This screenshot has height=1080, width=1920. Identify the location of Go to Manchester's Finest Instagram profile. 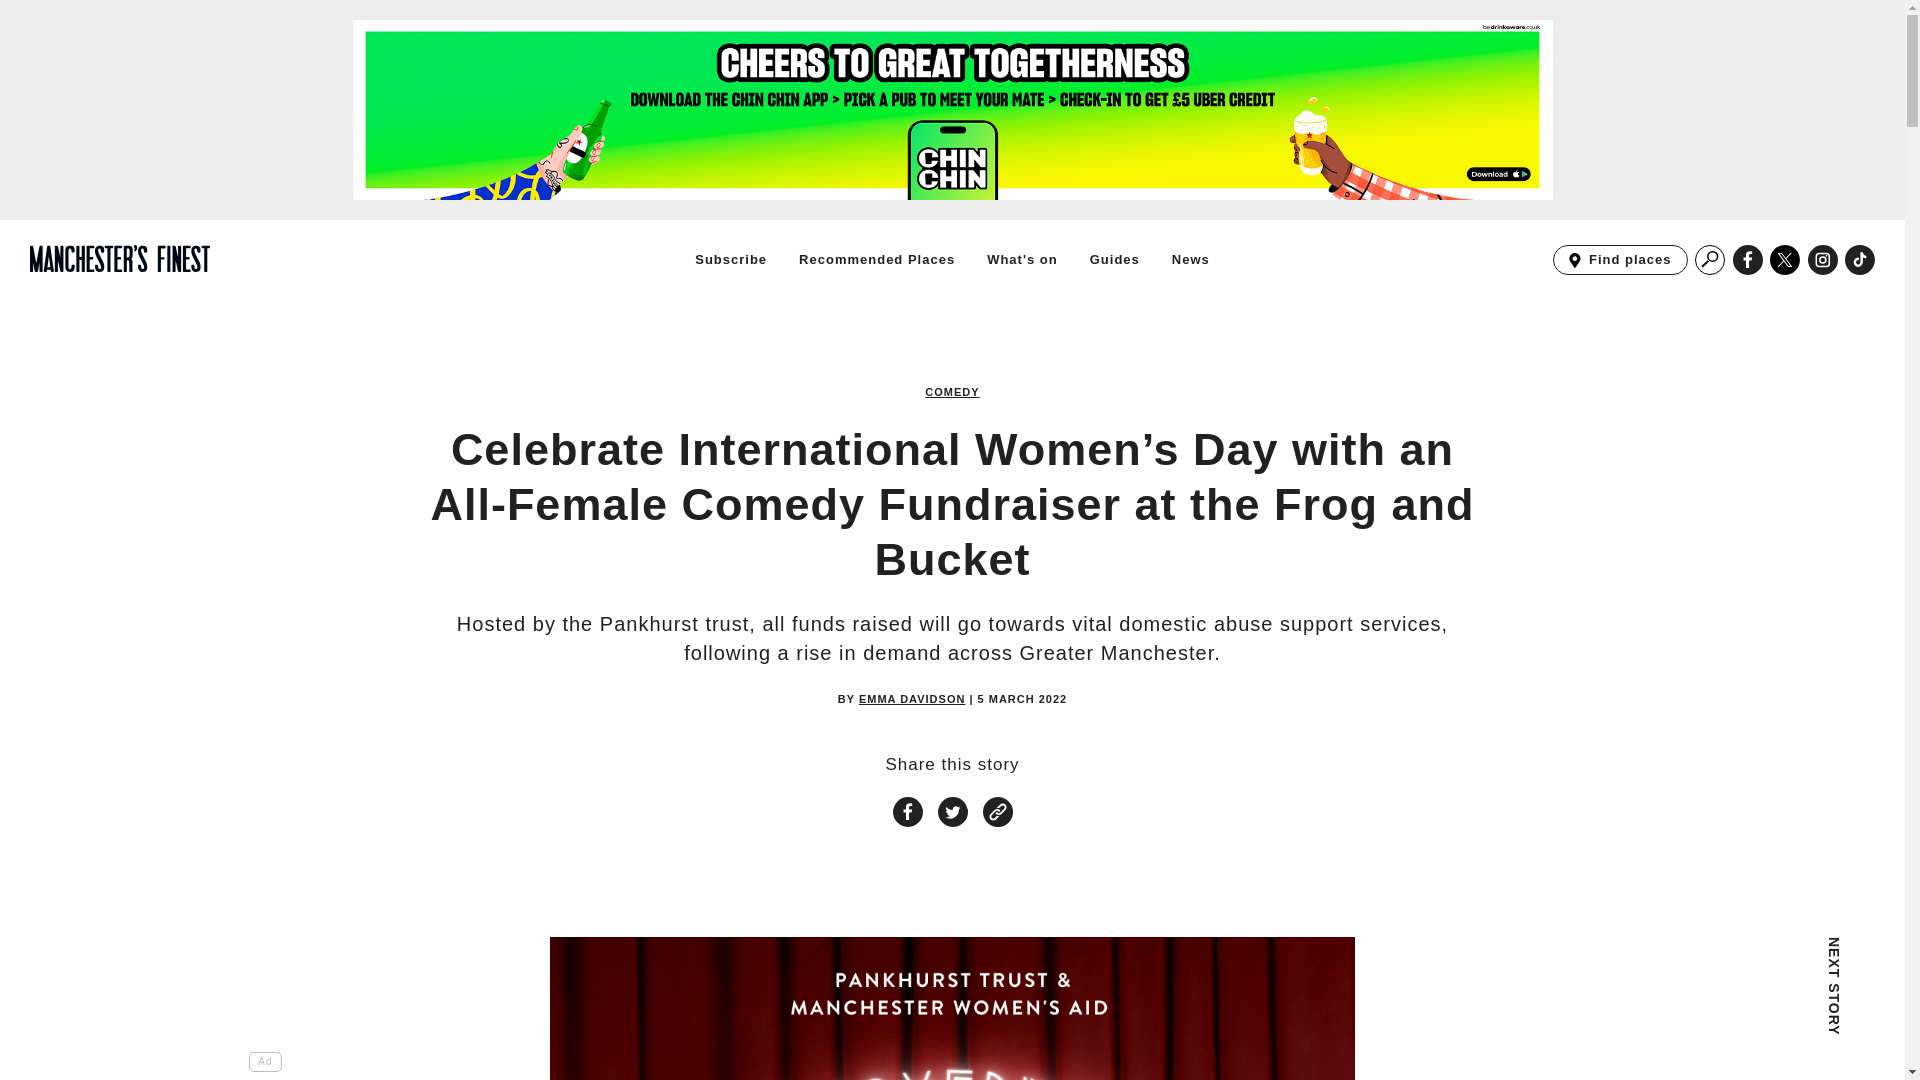
(1822, 260).